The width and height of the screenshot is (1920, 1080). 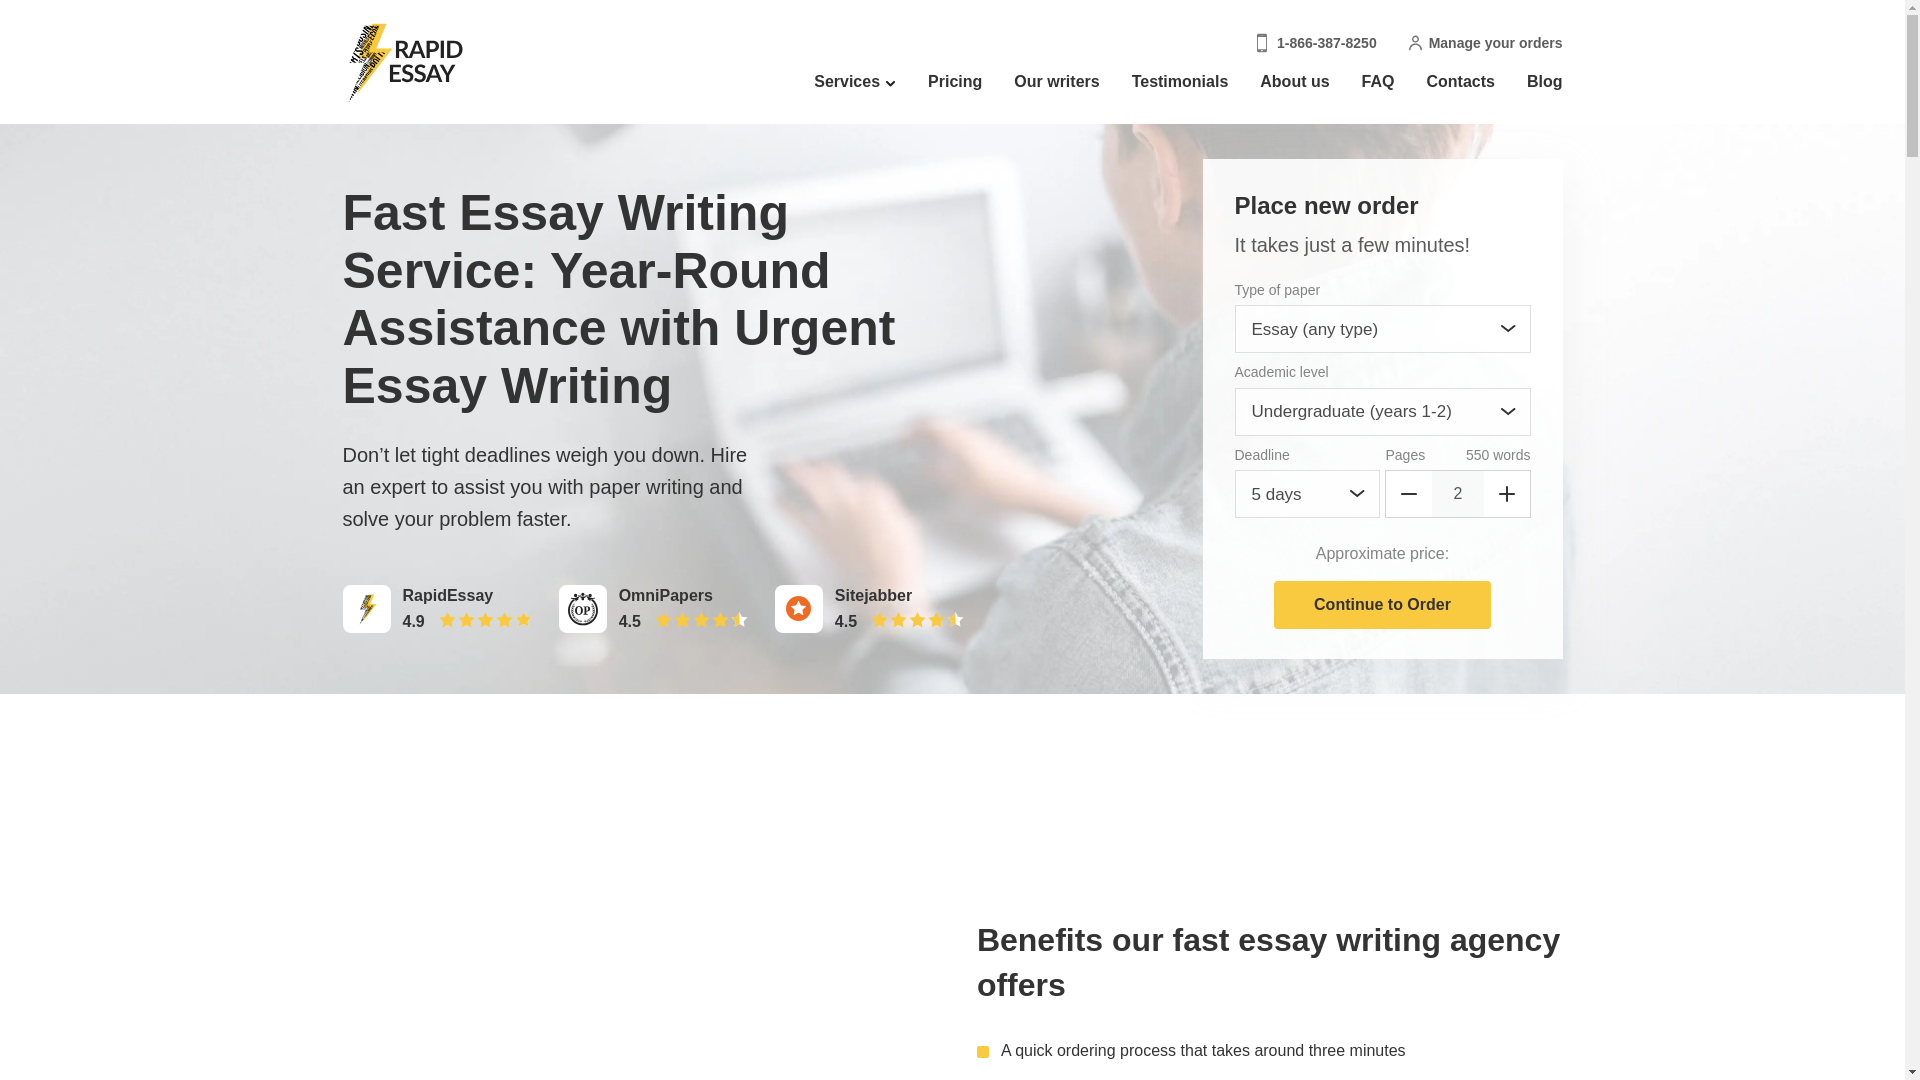 What do you see at coordinates (1378, 82) in the screenshot?
I see `FAQ` at bounding box center [1378, 82].